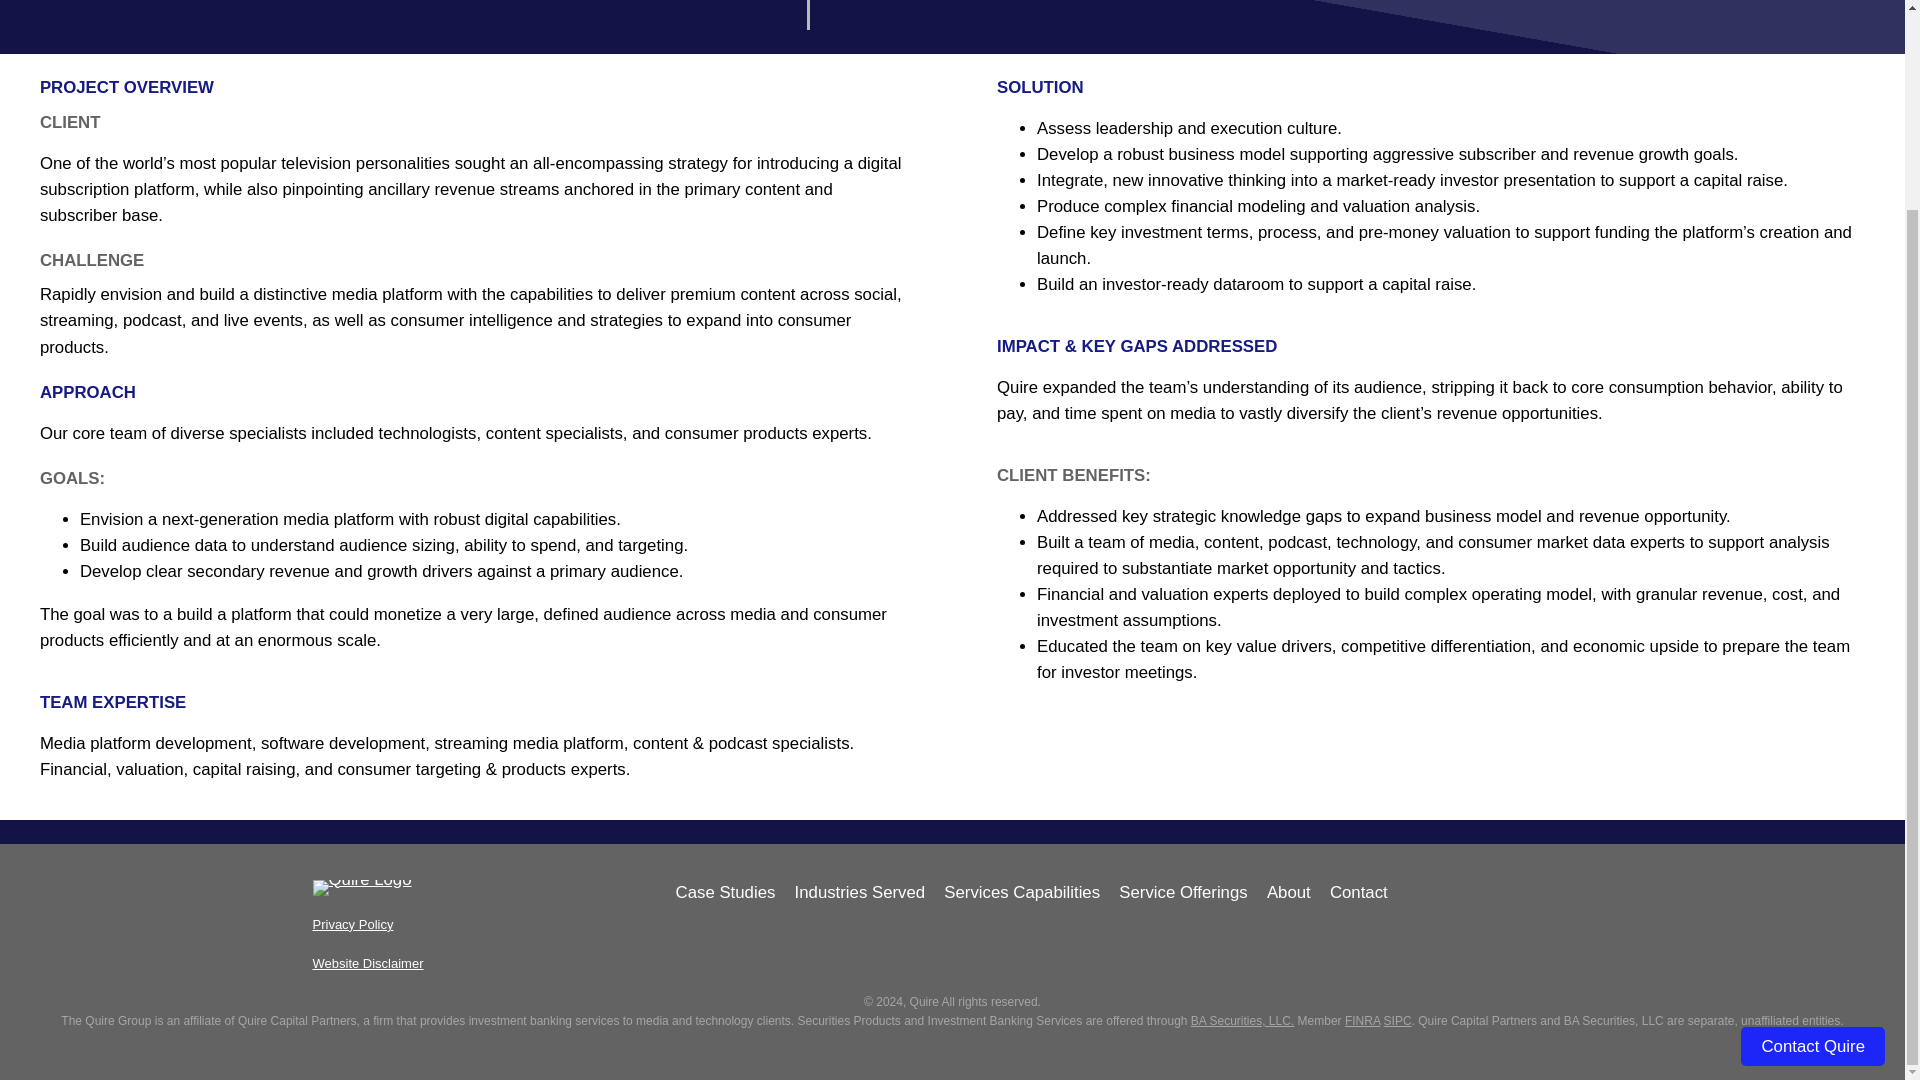  Describe the element at coordinates (1242, 1021) in the screenshot. I see `BA Securities, LLC.` at that location.